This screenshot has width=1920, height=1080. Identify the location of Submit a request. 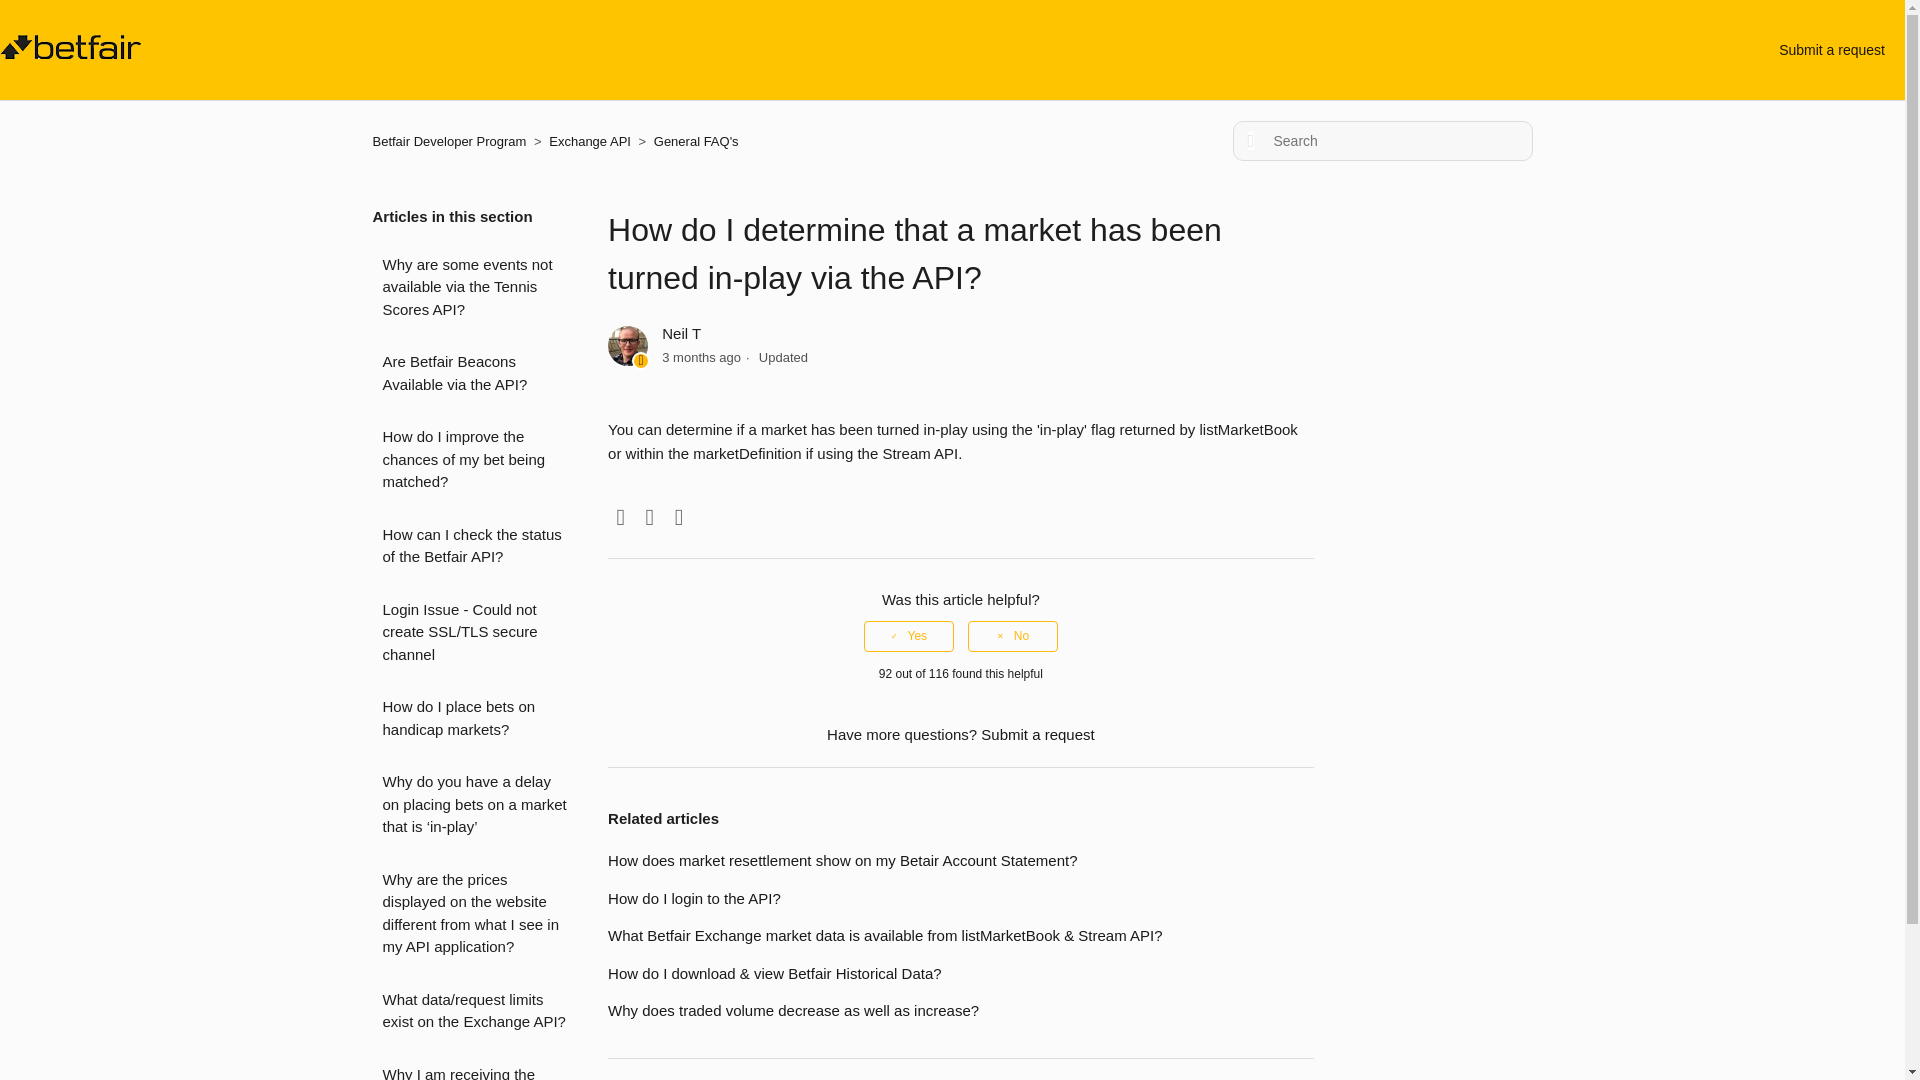
(1038, 734).